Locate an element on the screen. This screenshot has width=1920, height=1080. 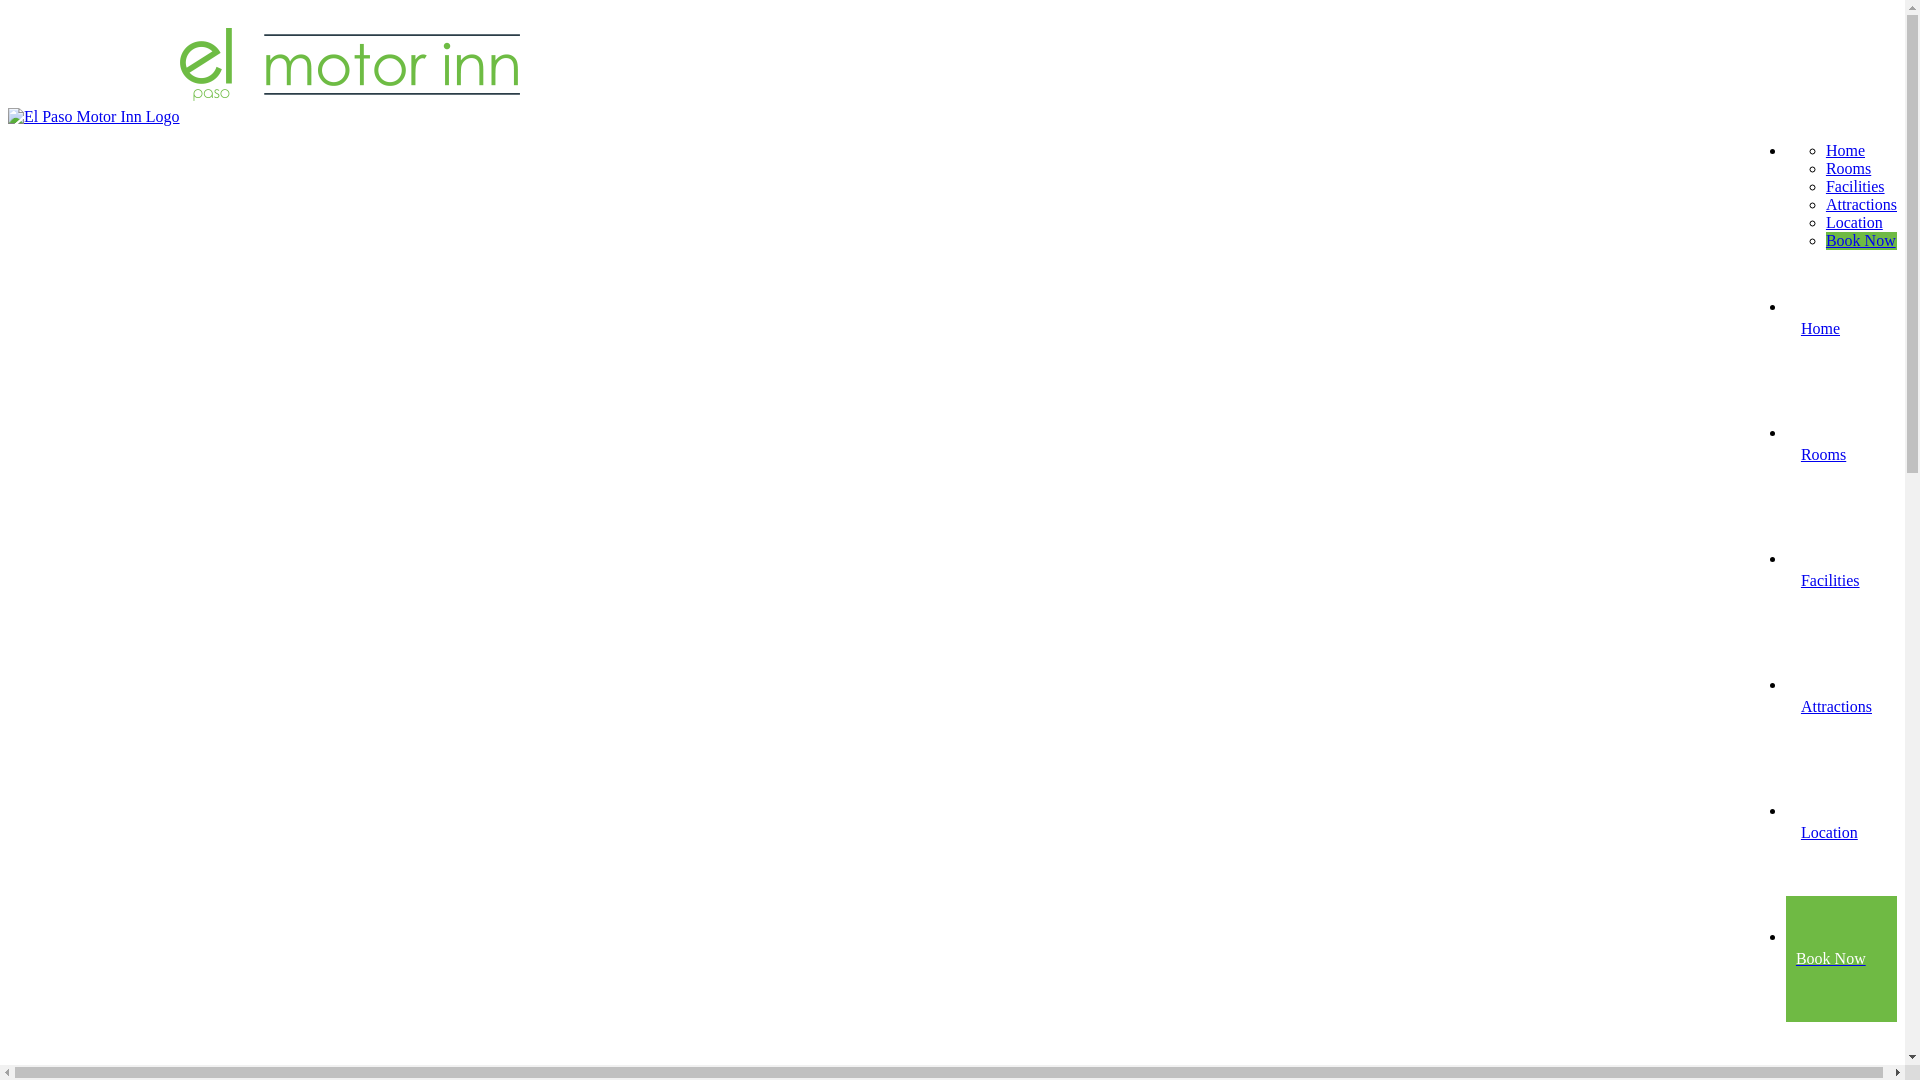
Rooms is located at coordinates (1842, 454).